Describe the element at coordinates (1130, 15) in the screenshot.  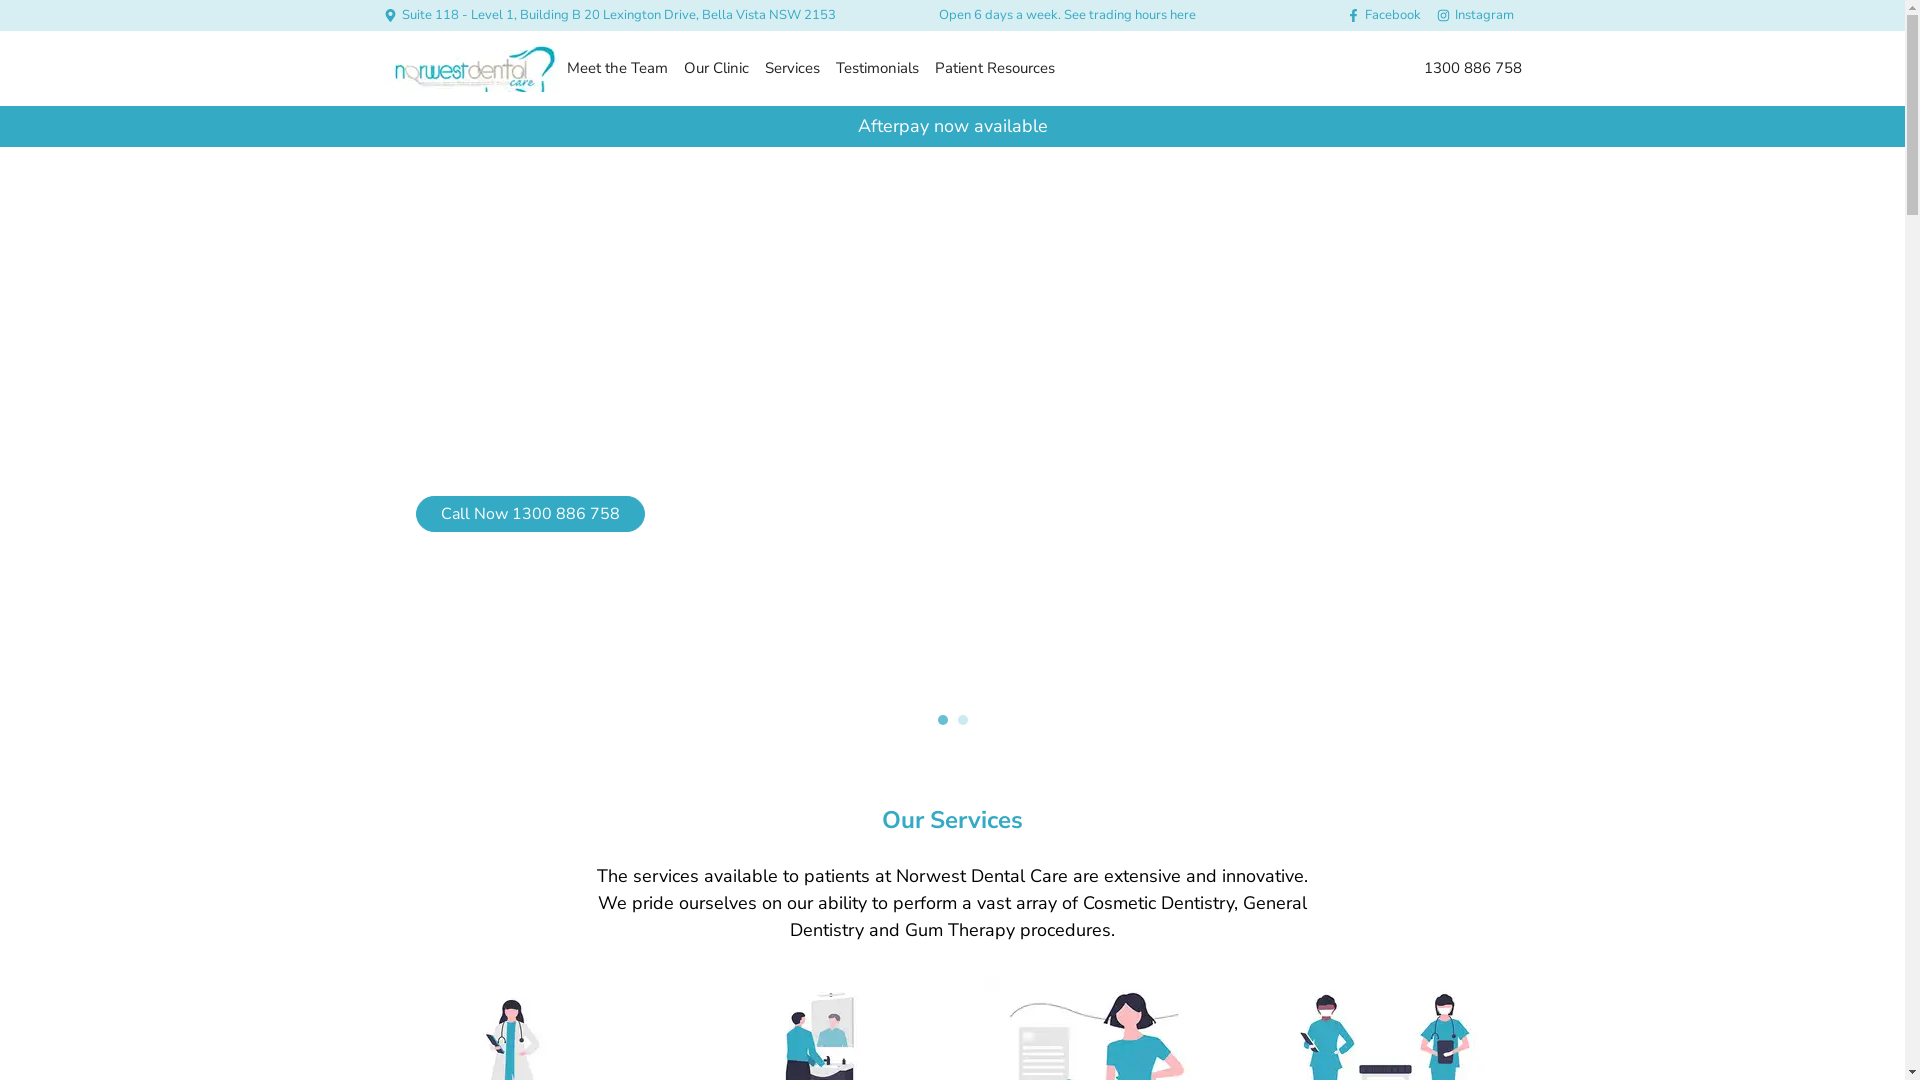
I see `See trading hours here` at that location.